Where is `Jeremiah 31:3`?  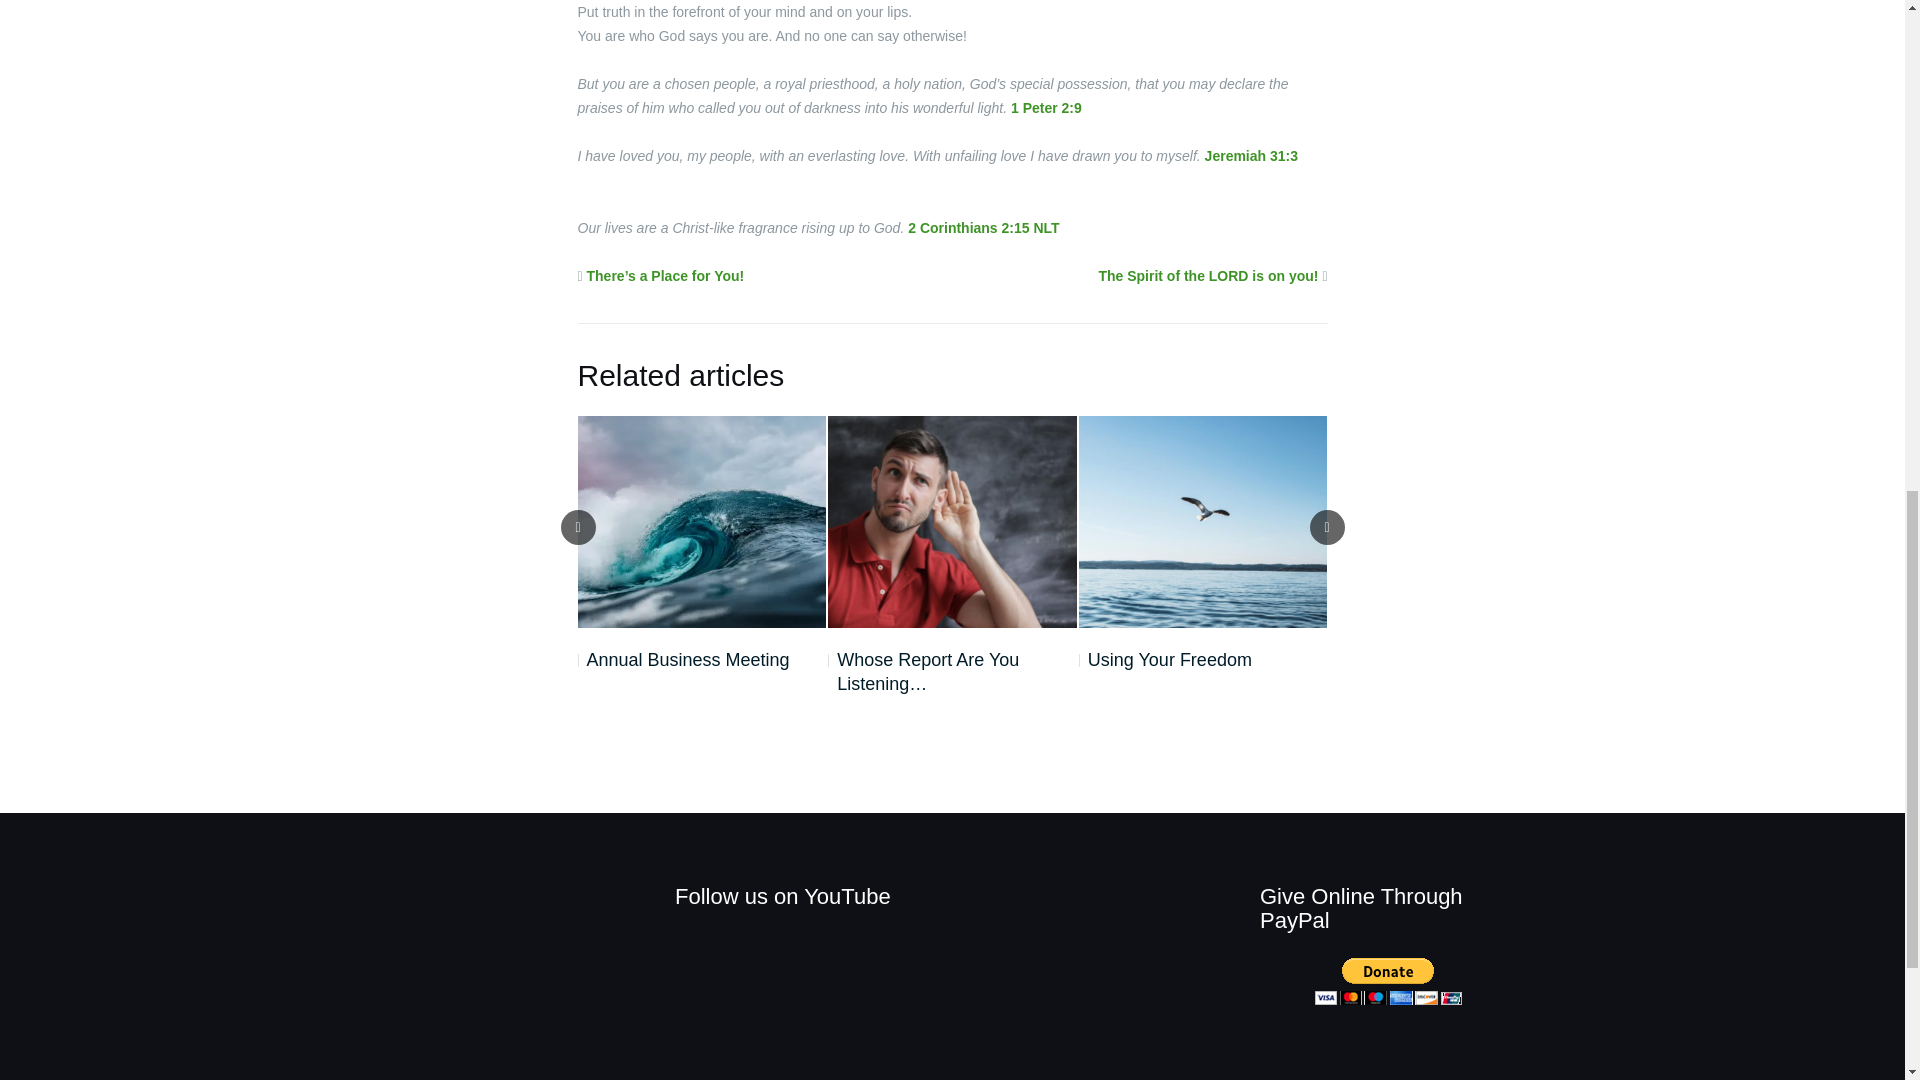
Jeremiah 31:3 is located at coordinates (1251, 156).